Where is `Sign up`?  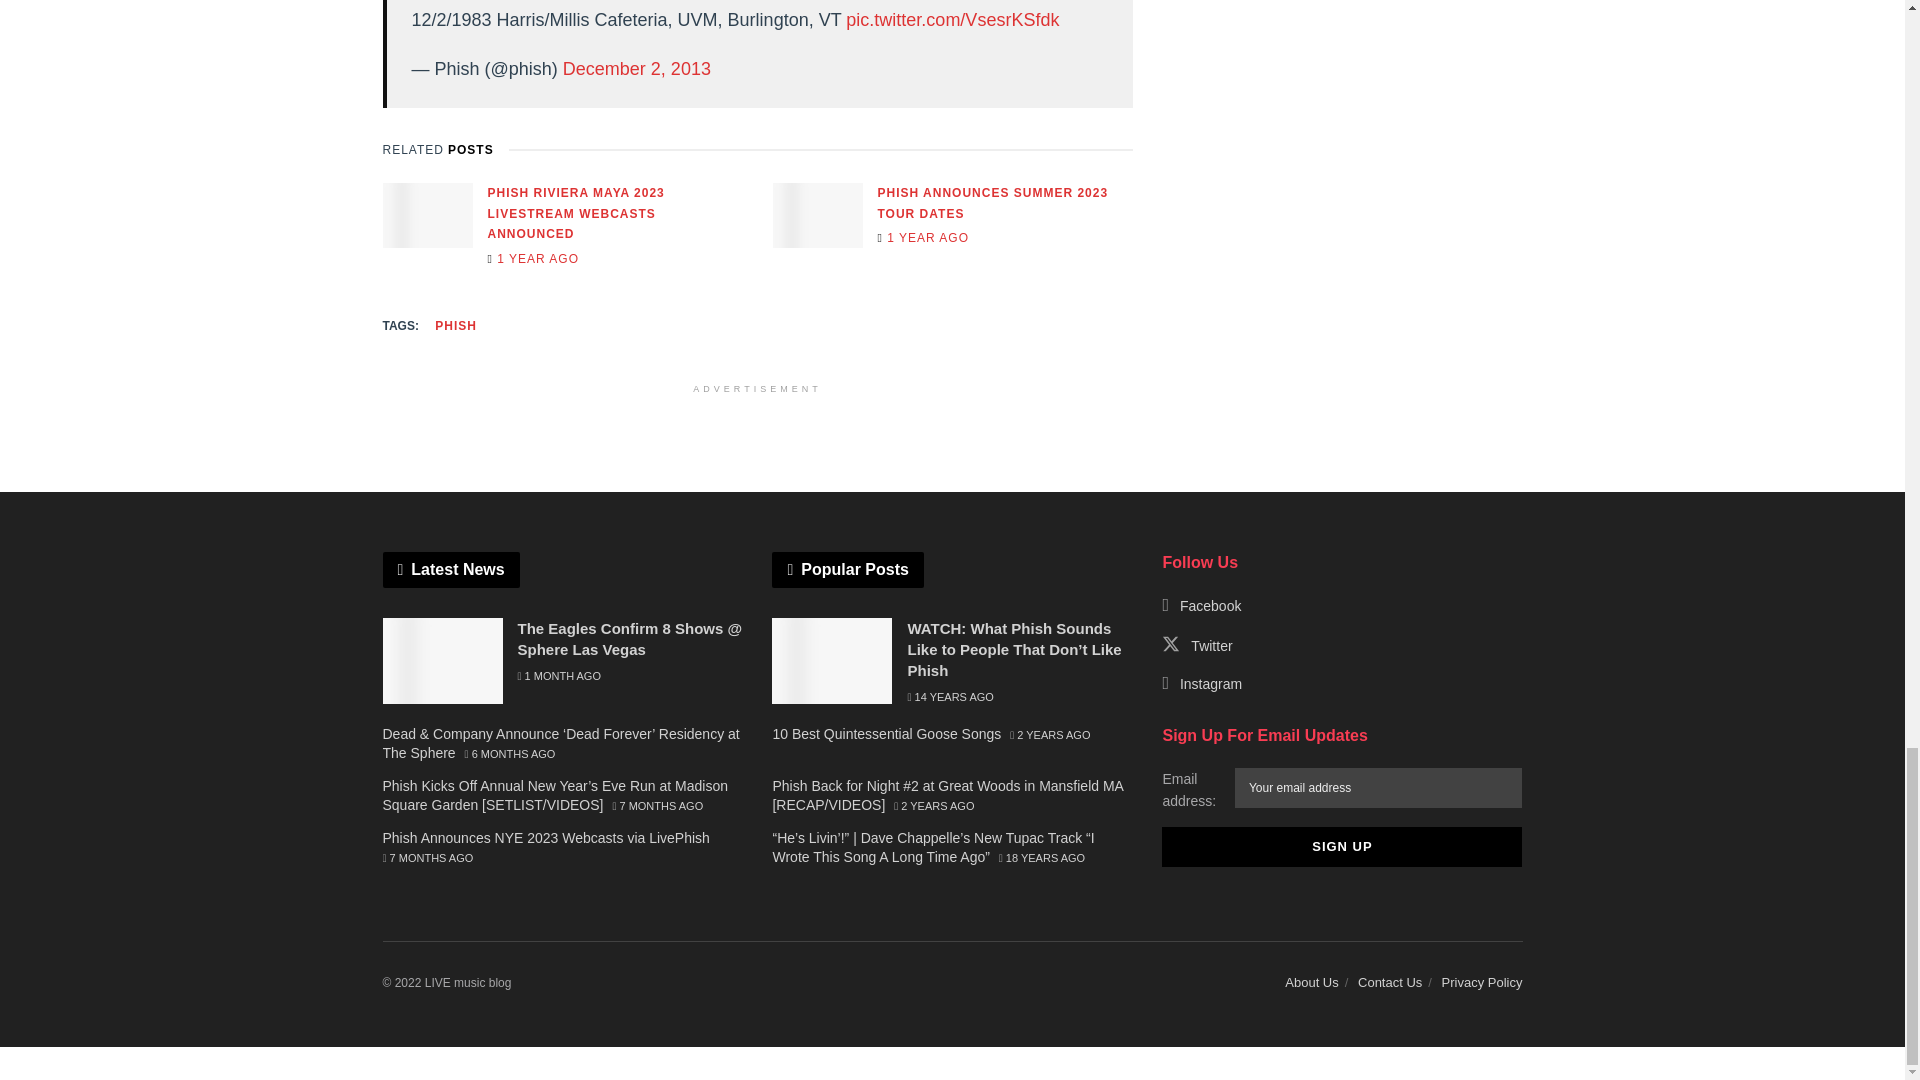
Sign up is located at coordinates (1342, 847).